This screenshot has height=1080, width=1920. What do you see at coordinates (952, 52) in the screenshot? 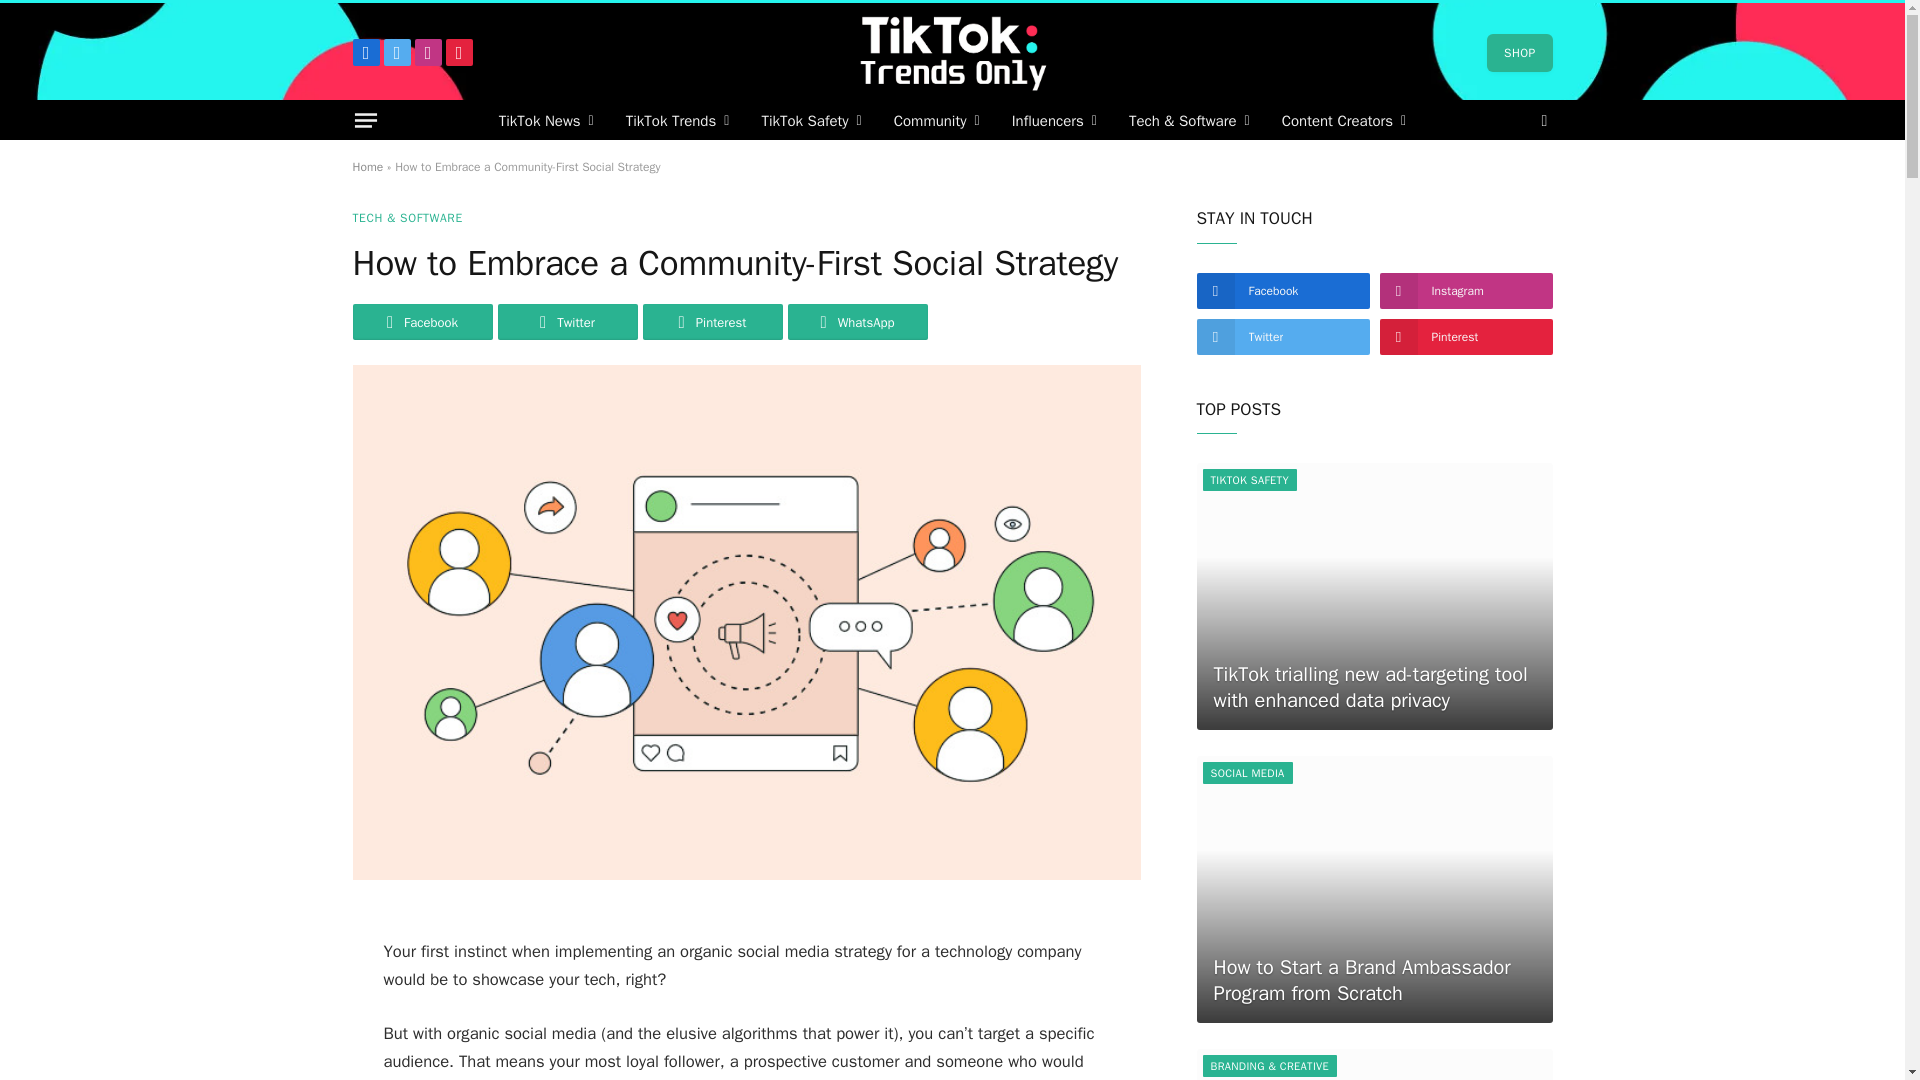
I see `TikTok Trends Only` at bounding box center [952, 52].